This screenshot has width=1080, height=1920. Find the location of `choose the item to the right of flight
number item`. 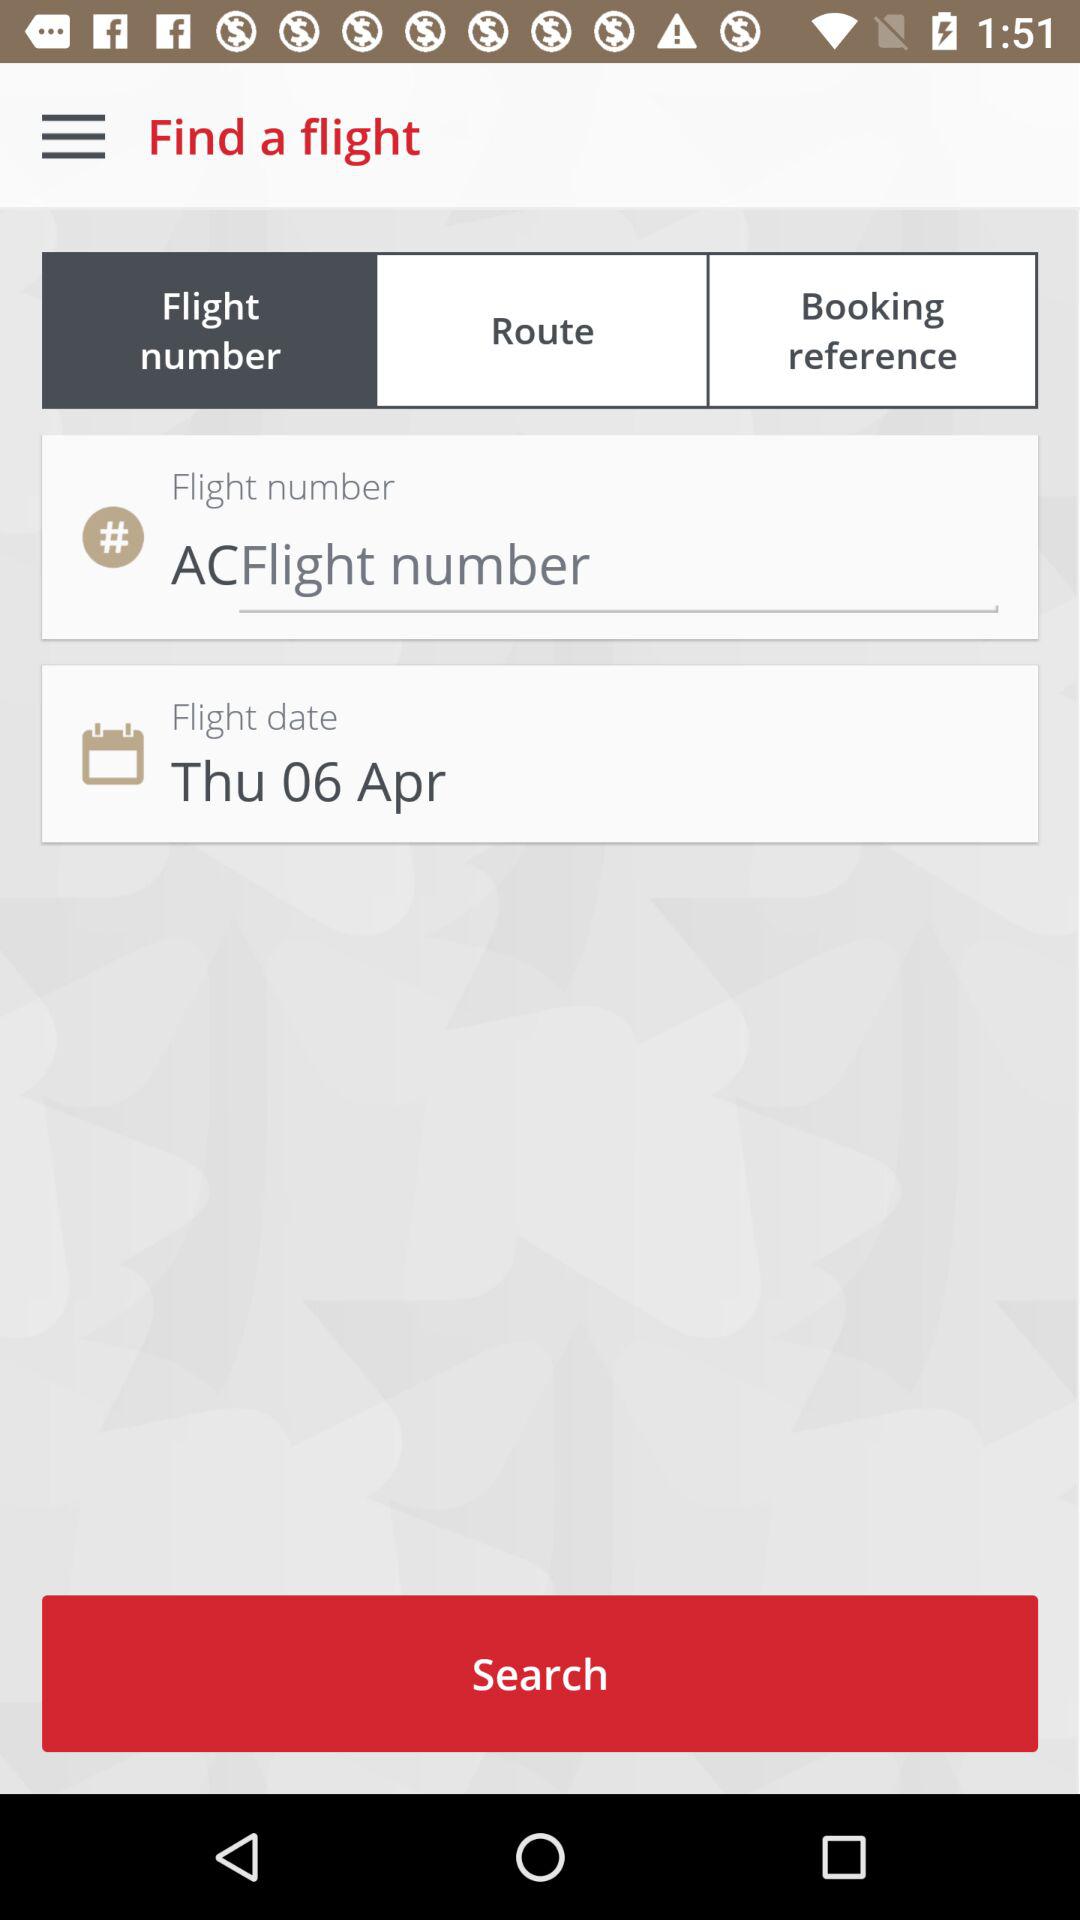

choose the item to the right of flight
number item is located at coordinates (872, 330).